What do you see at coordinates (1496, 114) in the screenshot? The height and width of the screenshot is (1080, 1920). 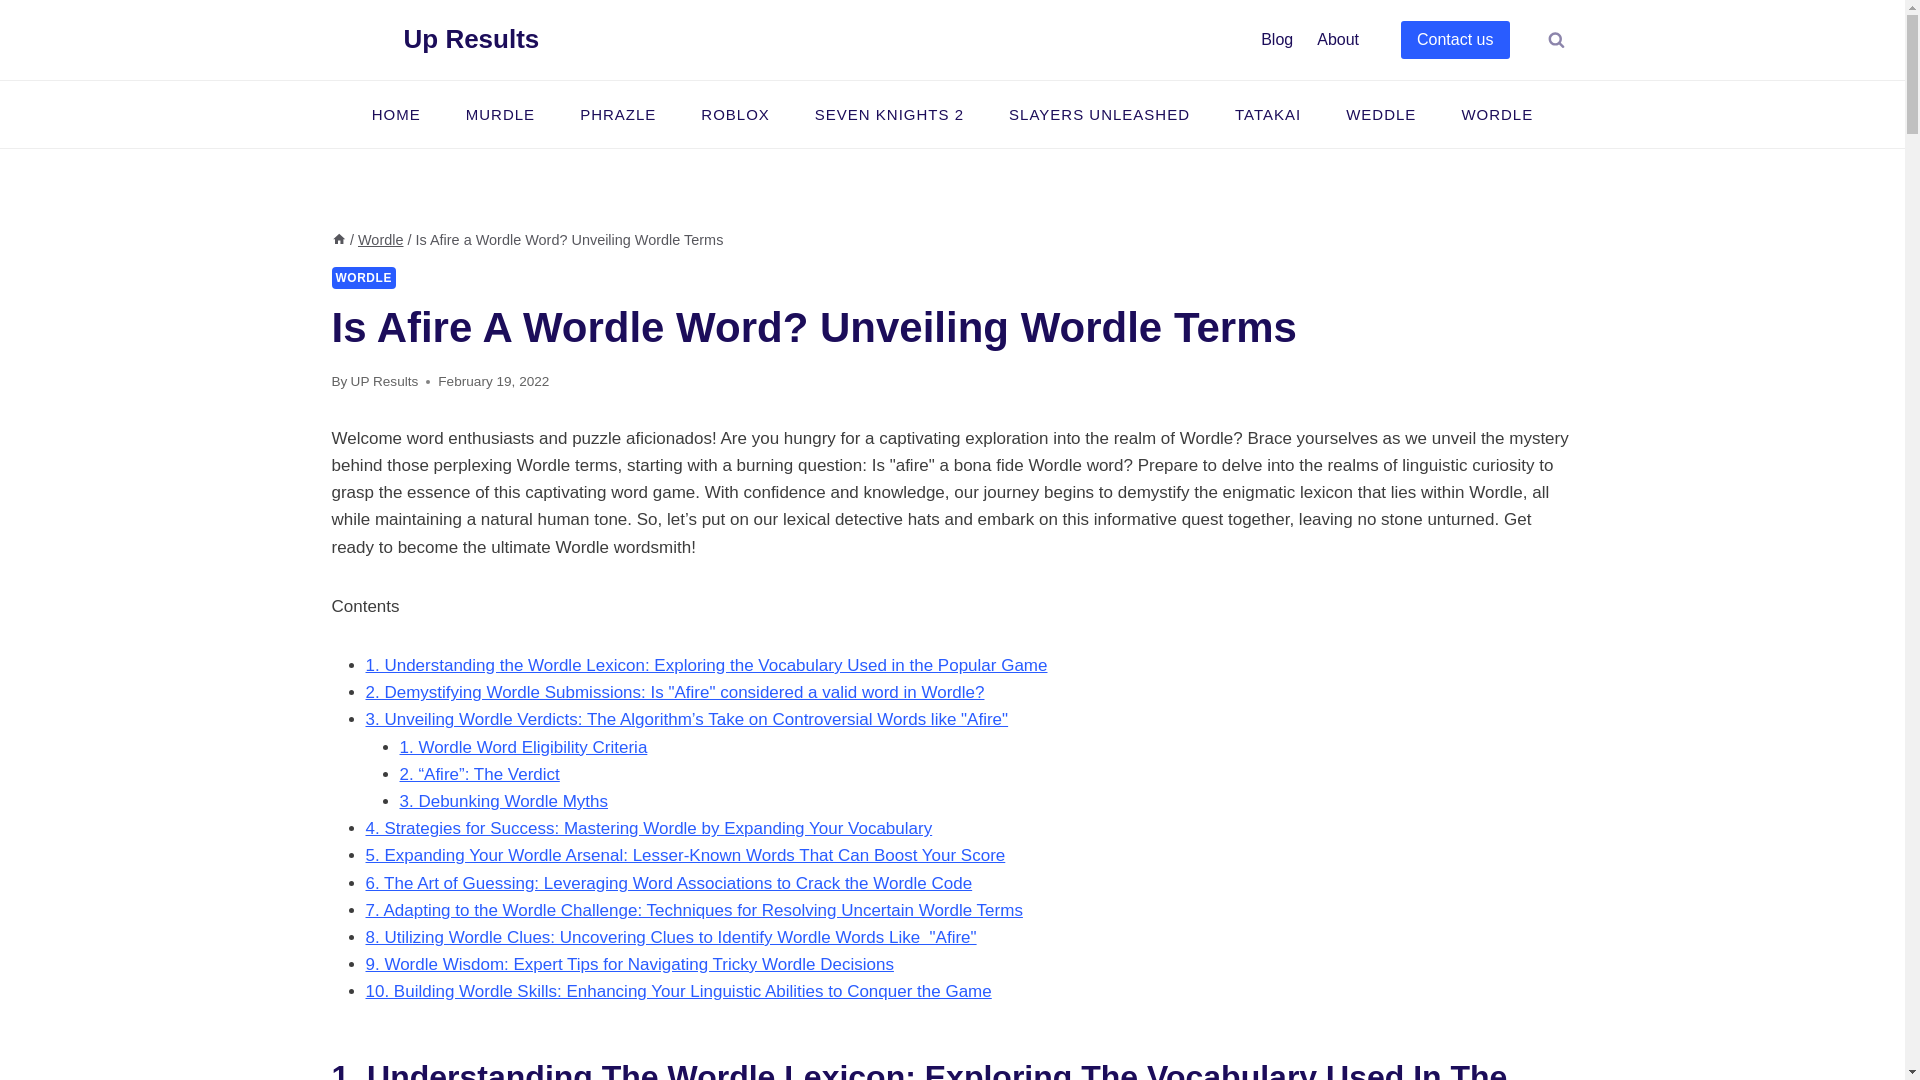 I see `WORDLE` at bounding box center [1496, 114].